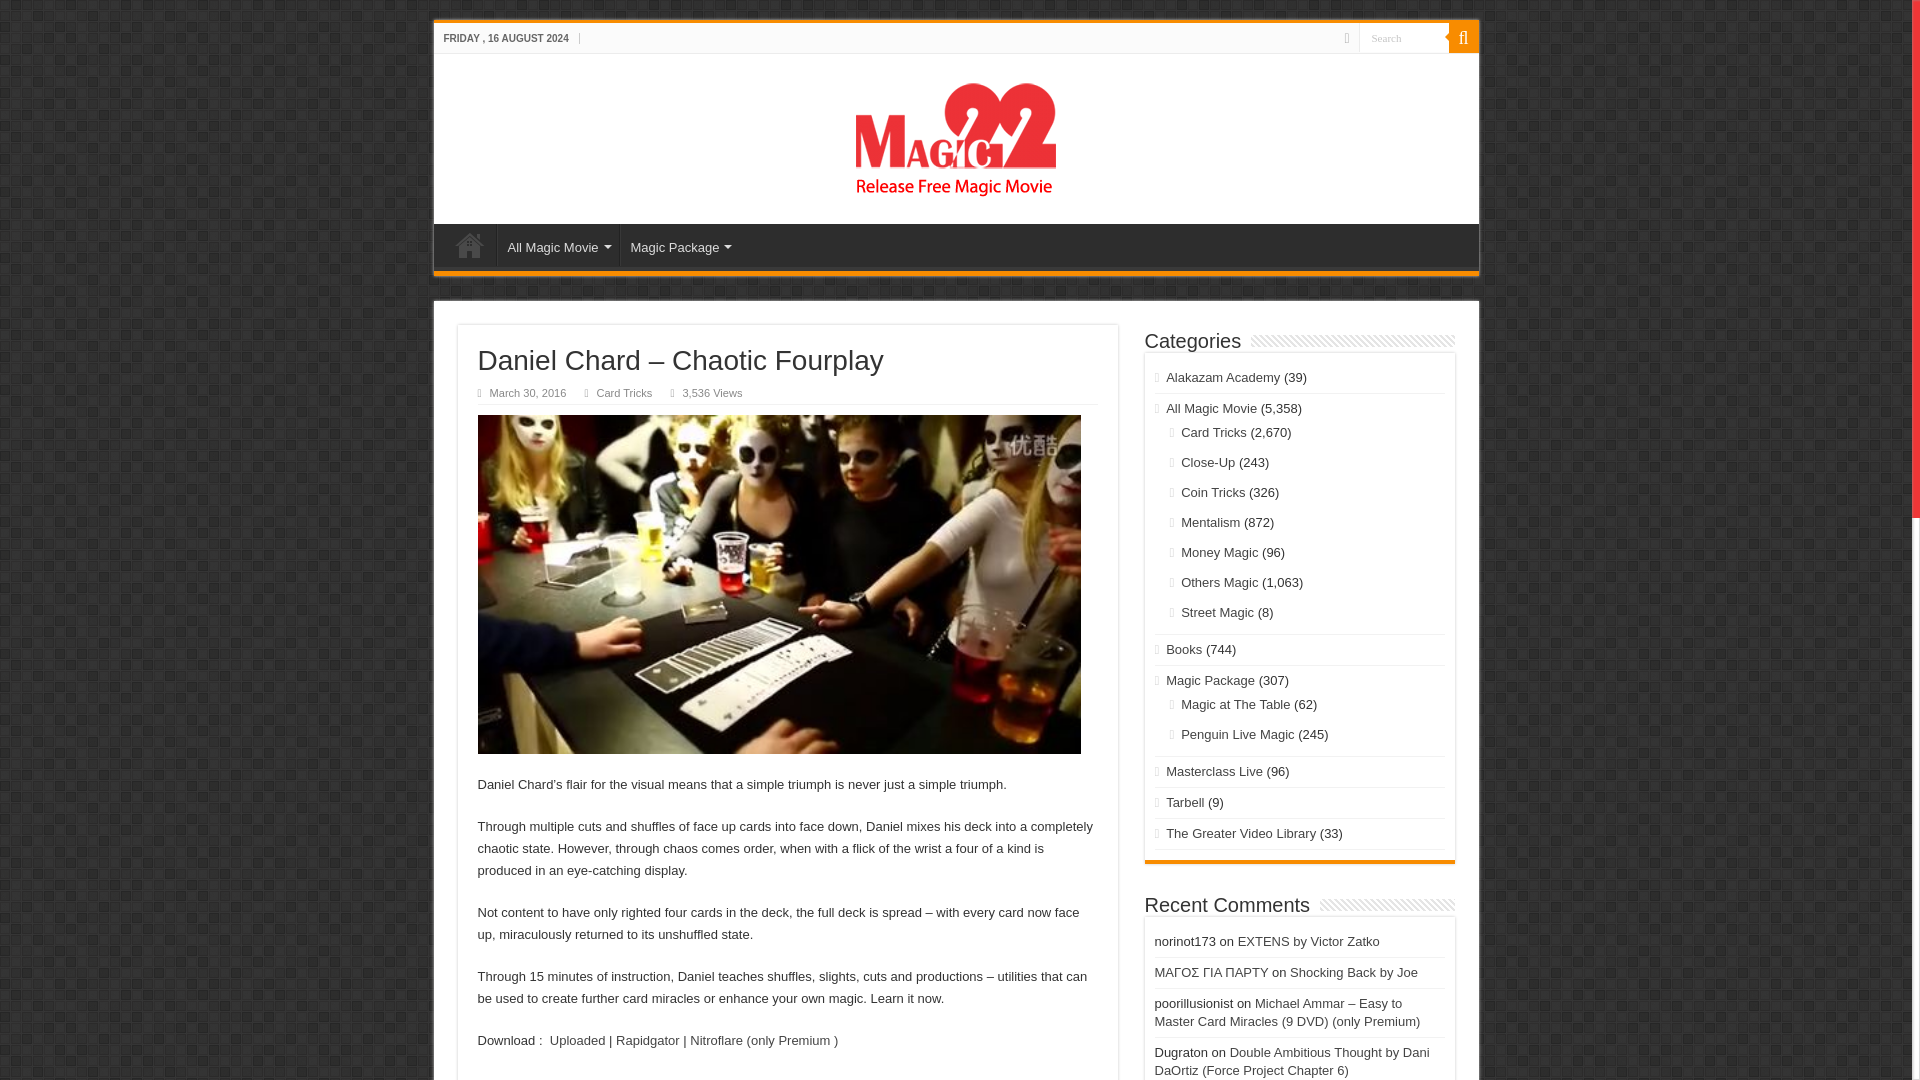 The width and height of the screenshot is (1920, 1080). What do you see at coordinates (469, 244) in the screenshot?
I see `Home` at bounding box center [469, 244].